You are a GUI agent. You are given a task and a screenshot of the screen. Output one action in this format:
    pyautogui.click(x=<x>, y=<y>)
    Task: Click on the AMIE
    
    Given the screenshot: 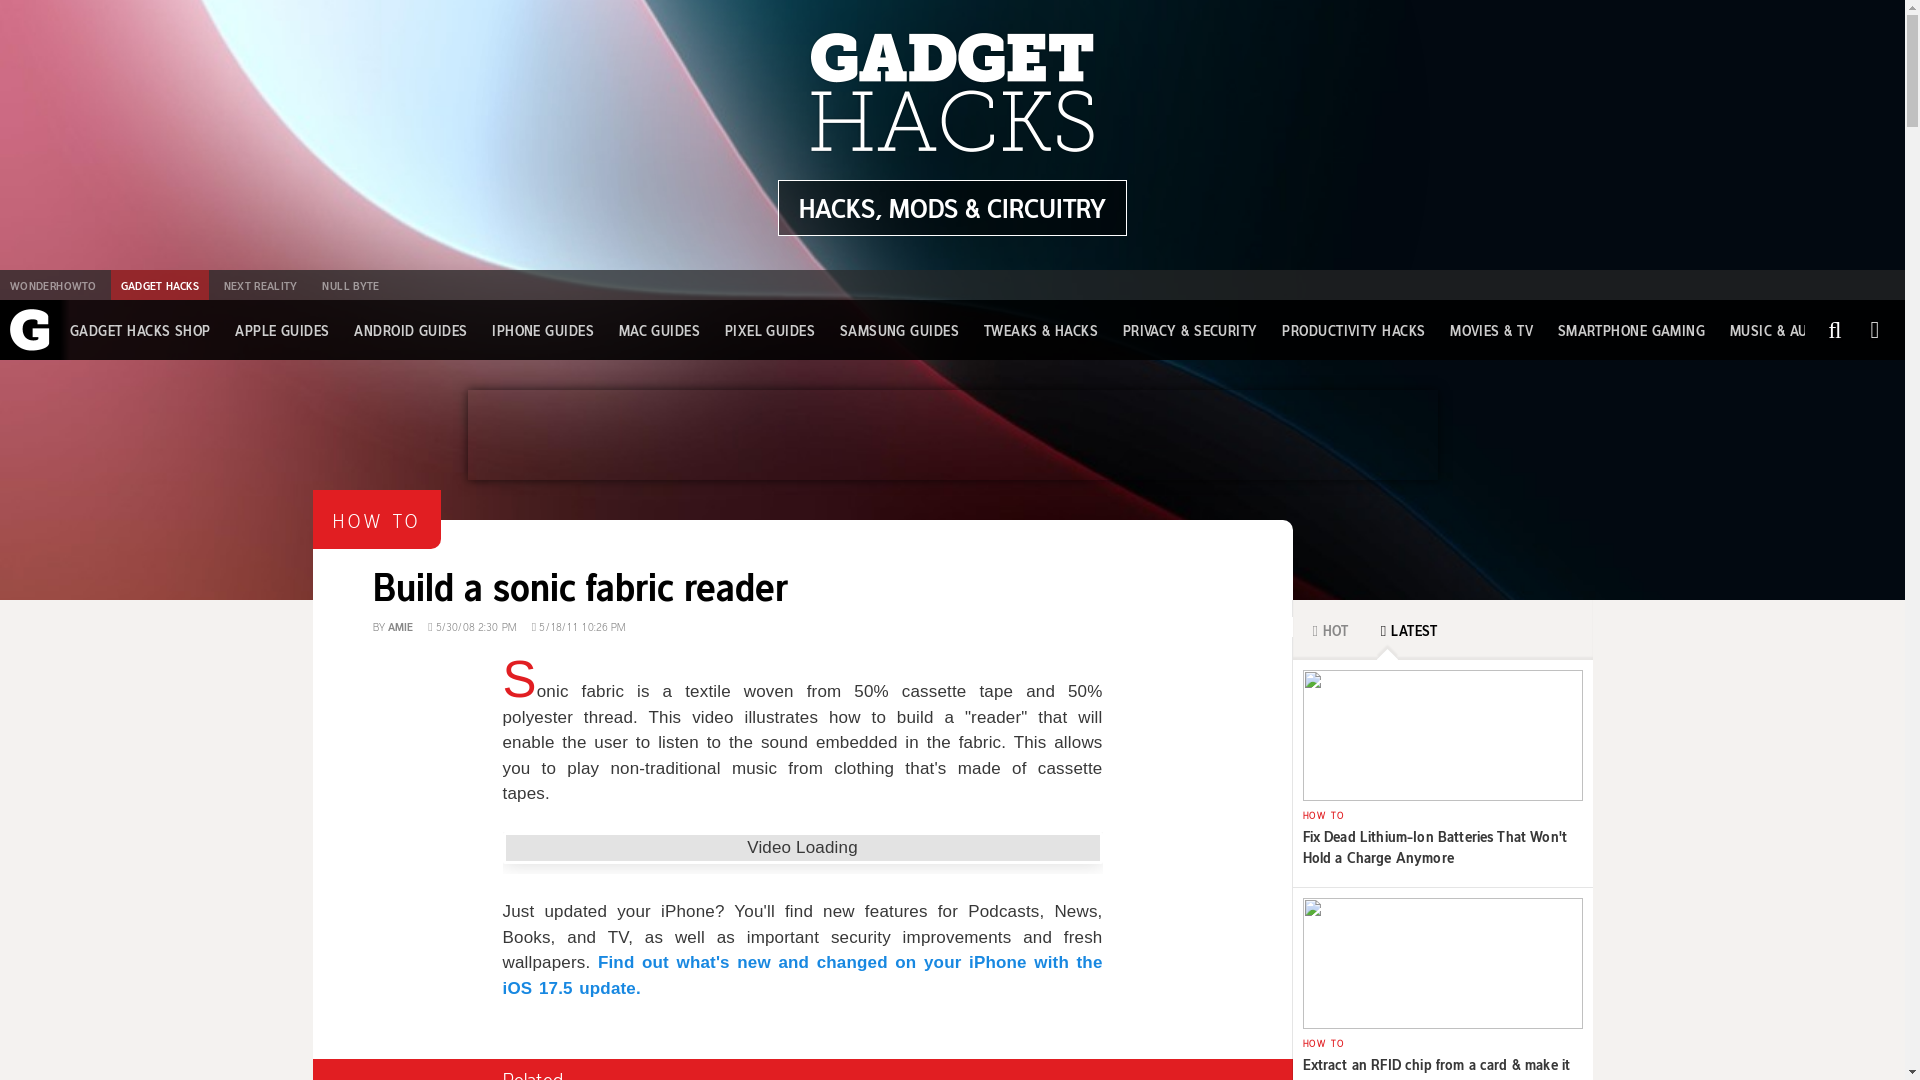 What is the action you would take?
    pyautogui.click(x=952, y=208)
    